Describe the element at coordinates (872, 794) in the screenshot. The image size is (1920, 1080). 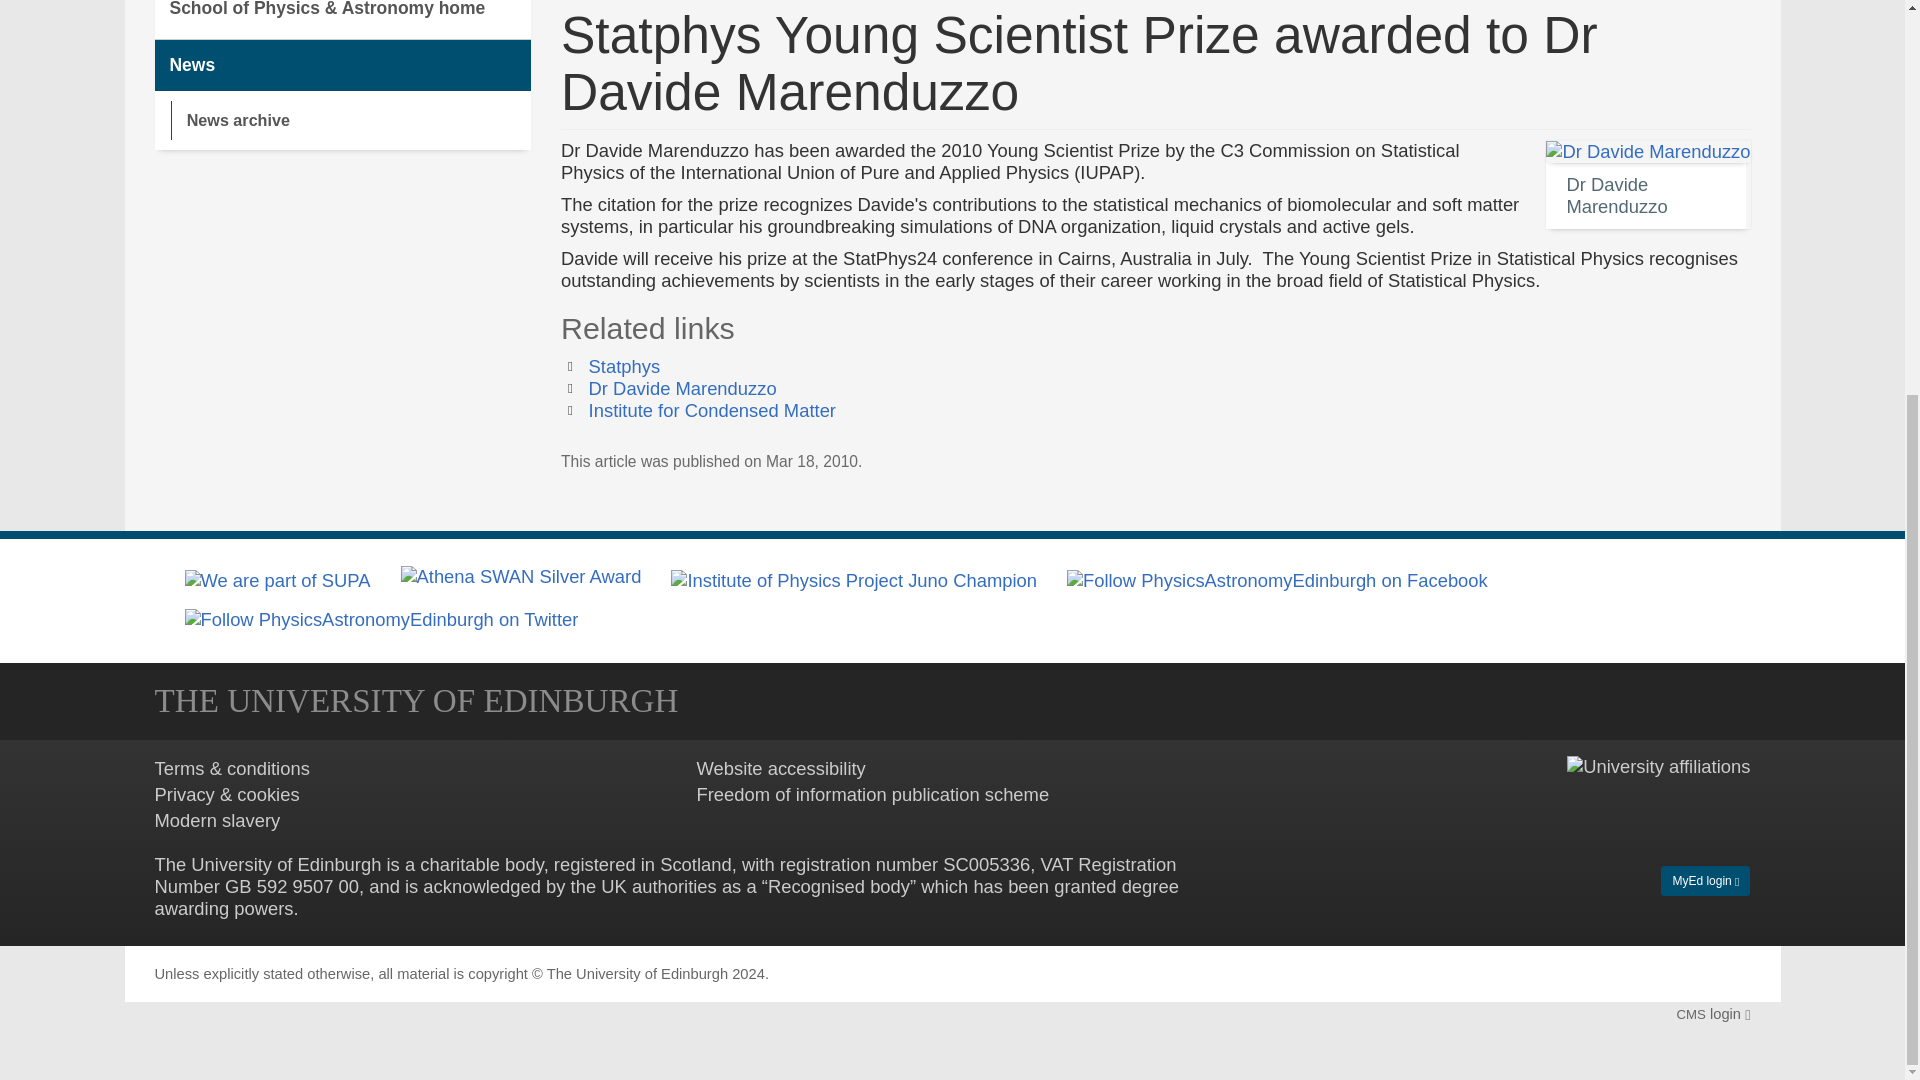
I see `Freedom of information publication scheme` at that location.